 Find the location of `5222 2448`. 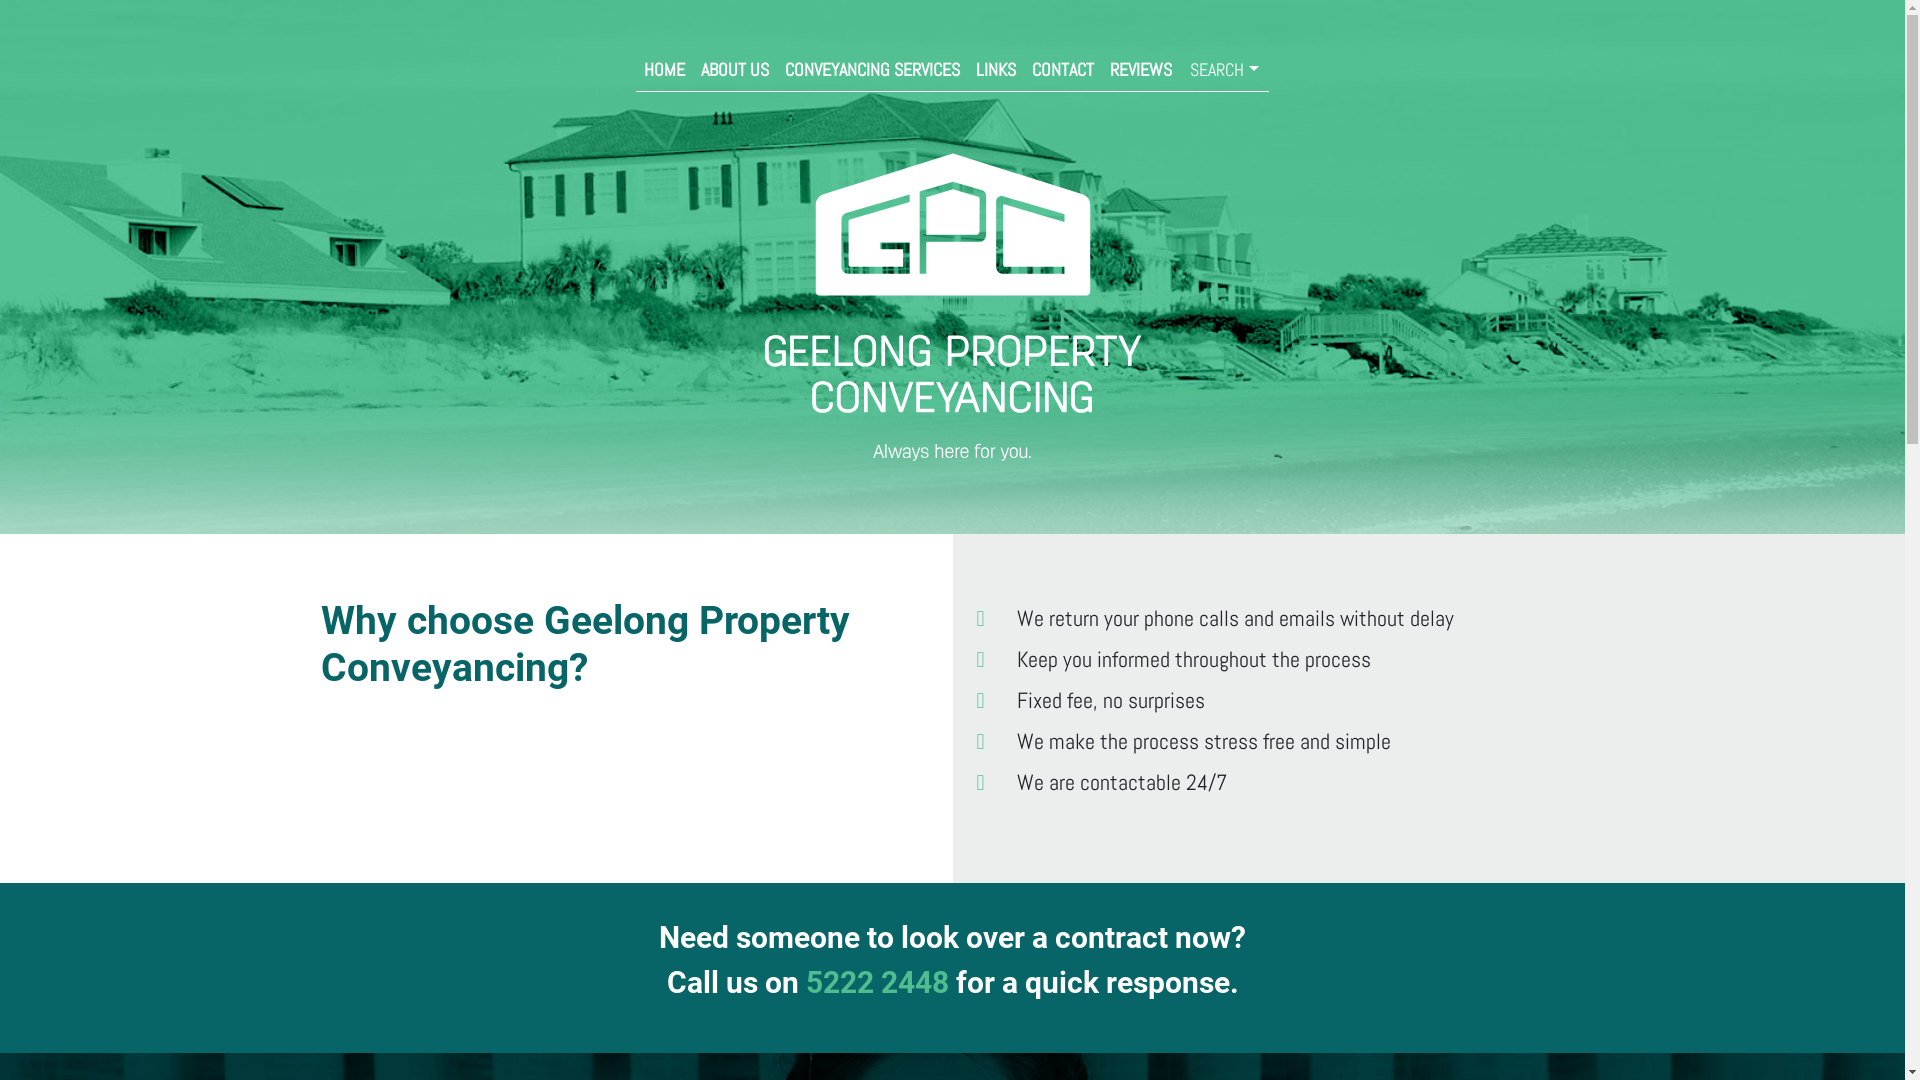

5222 2448 is located at coordinates (878, 982).